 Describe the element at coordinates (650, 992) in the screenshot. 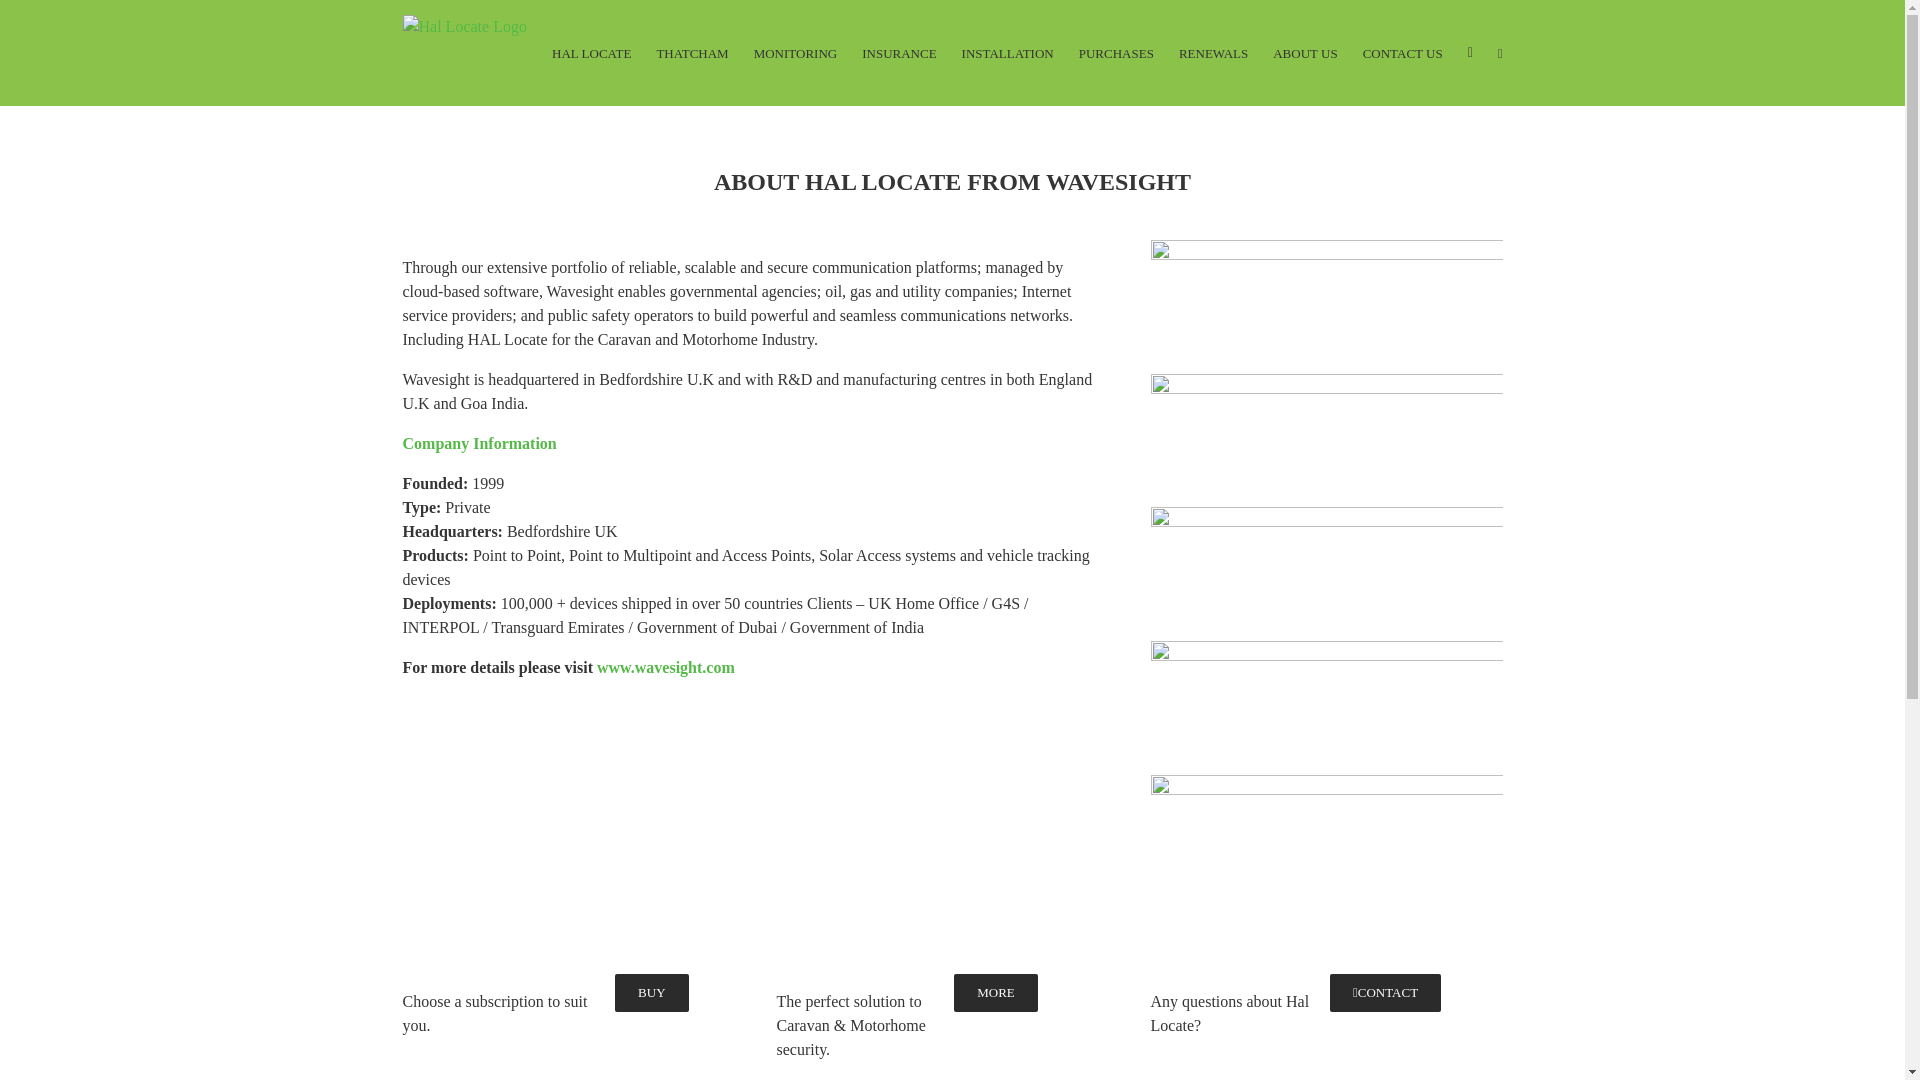

I see `BUY` at that location.